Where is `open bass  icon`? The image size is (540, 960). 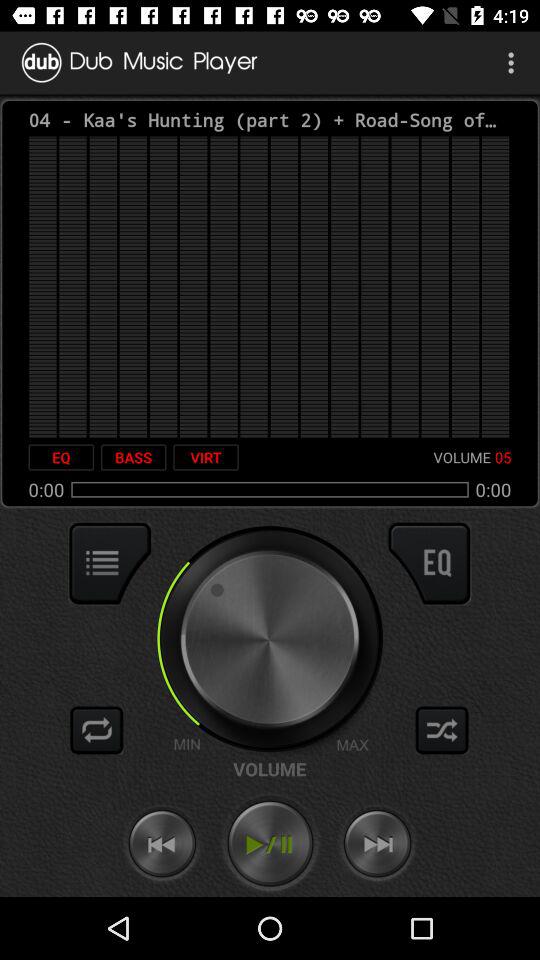 open bass  icon is located at coordinates (133, 457).